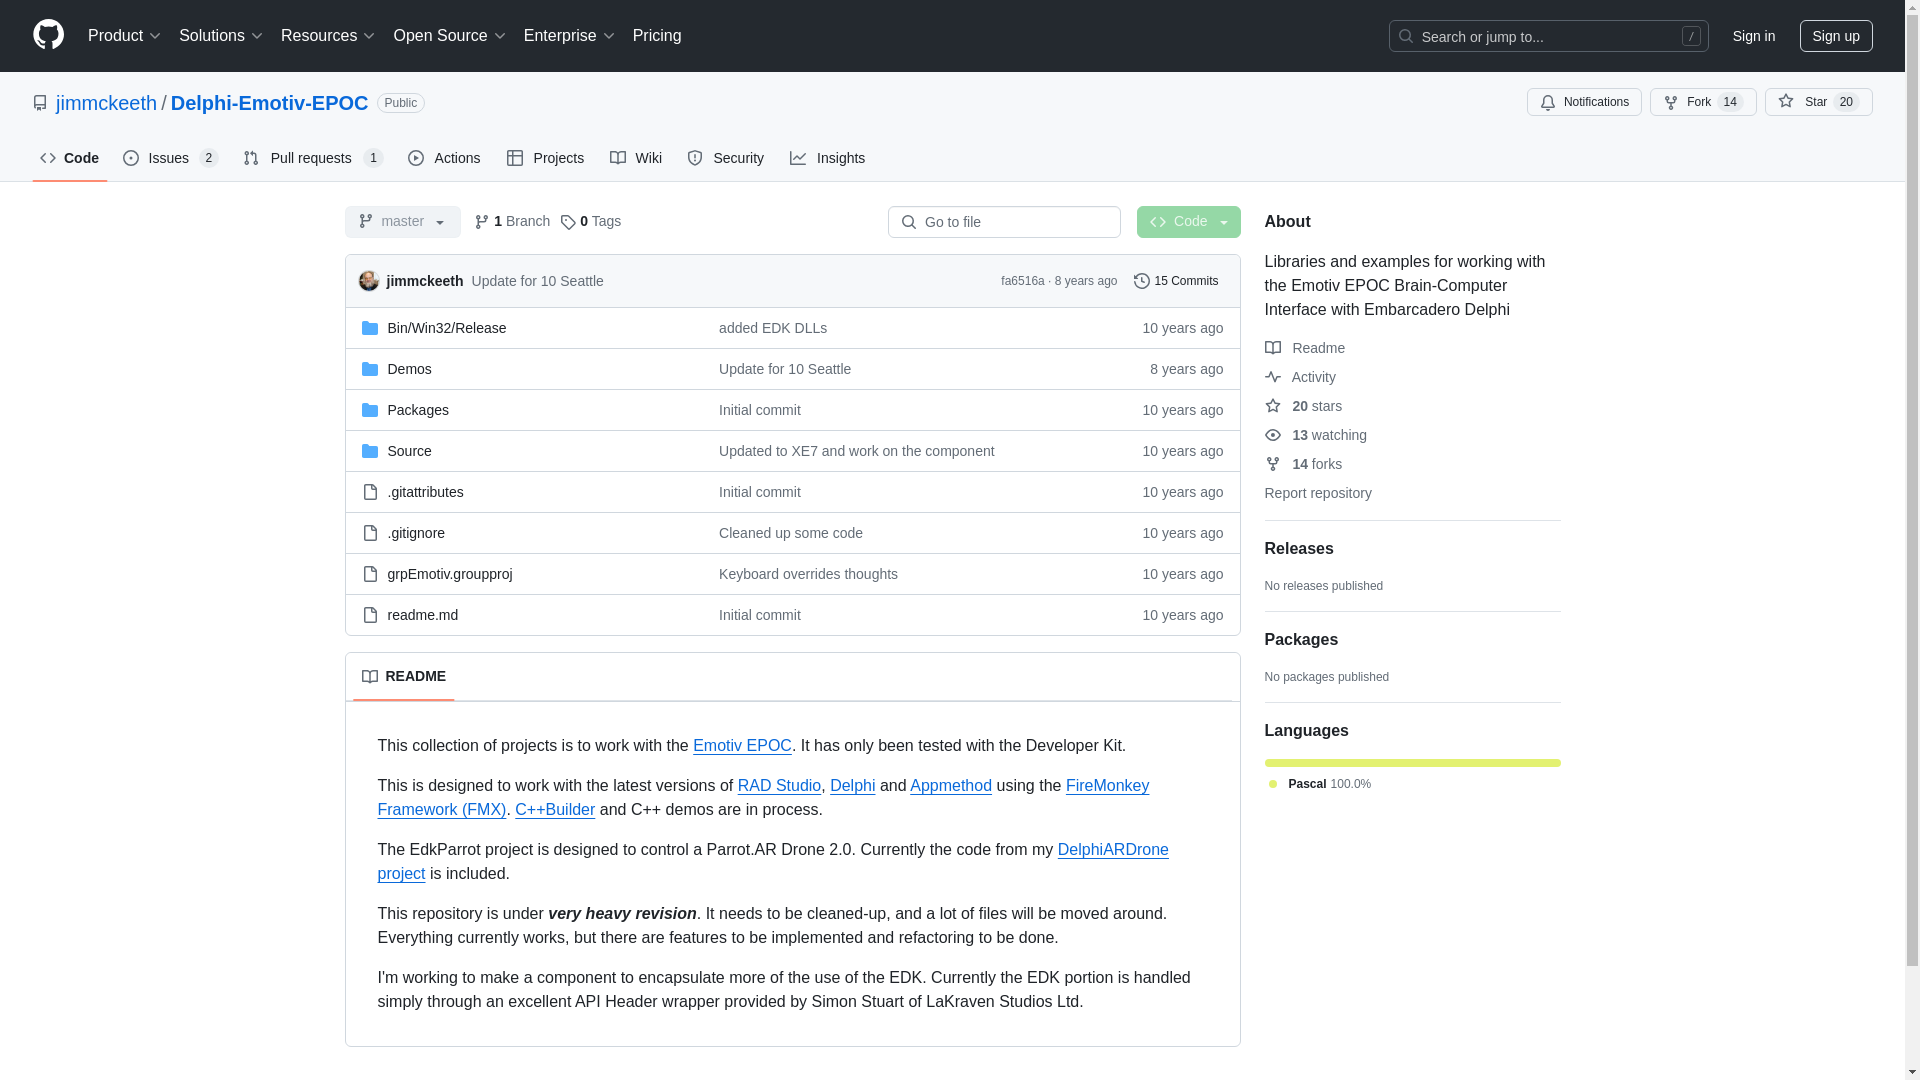 The image size is (1920, 1080). I want to click on Product, so click(125, 36).